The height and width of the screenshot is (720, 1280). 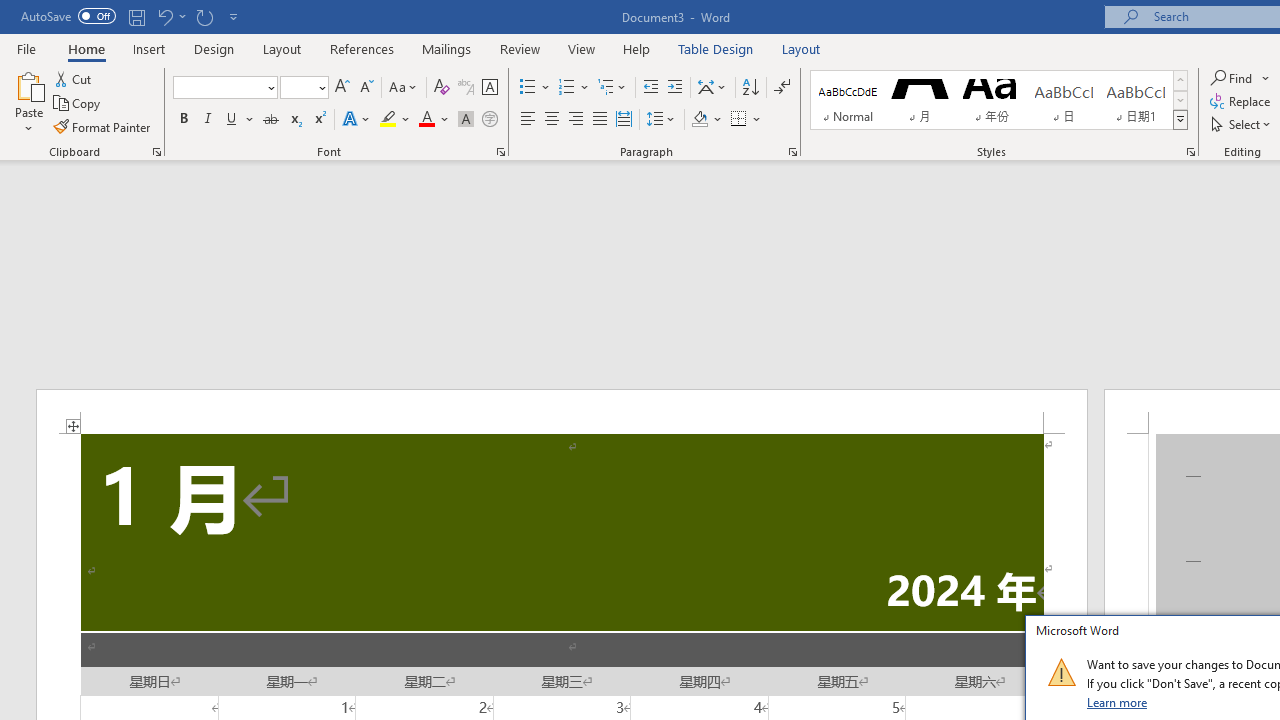 What do you see at coordinates (294, 120) in the screenshot?
I see `Subscript` at bounding box center [294, 120].